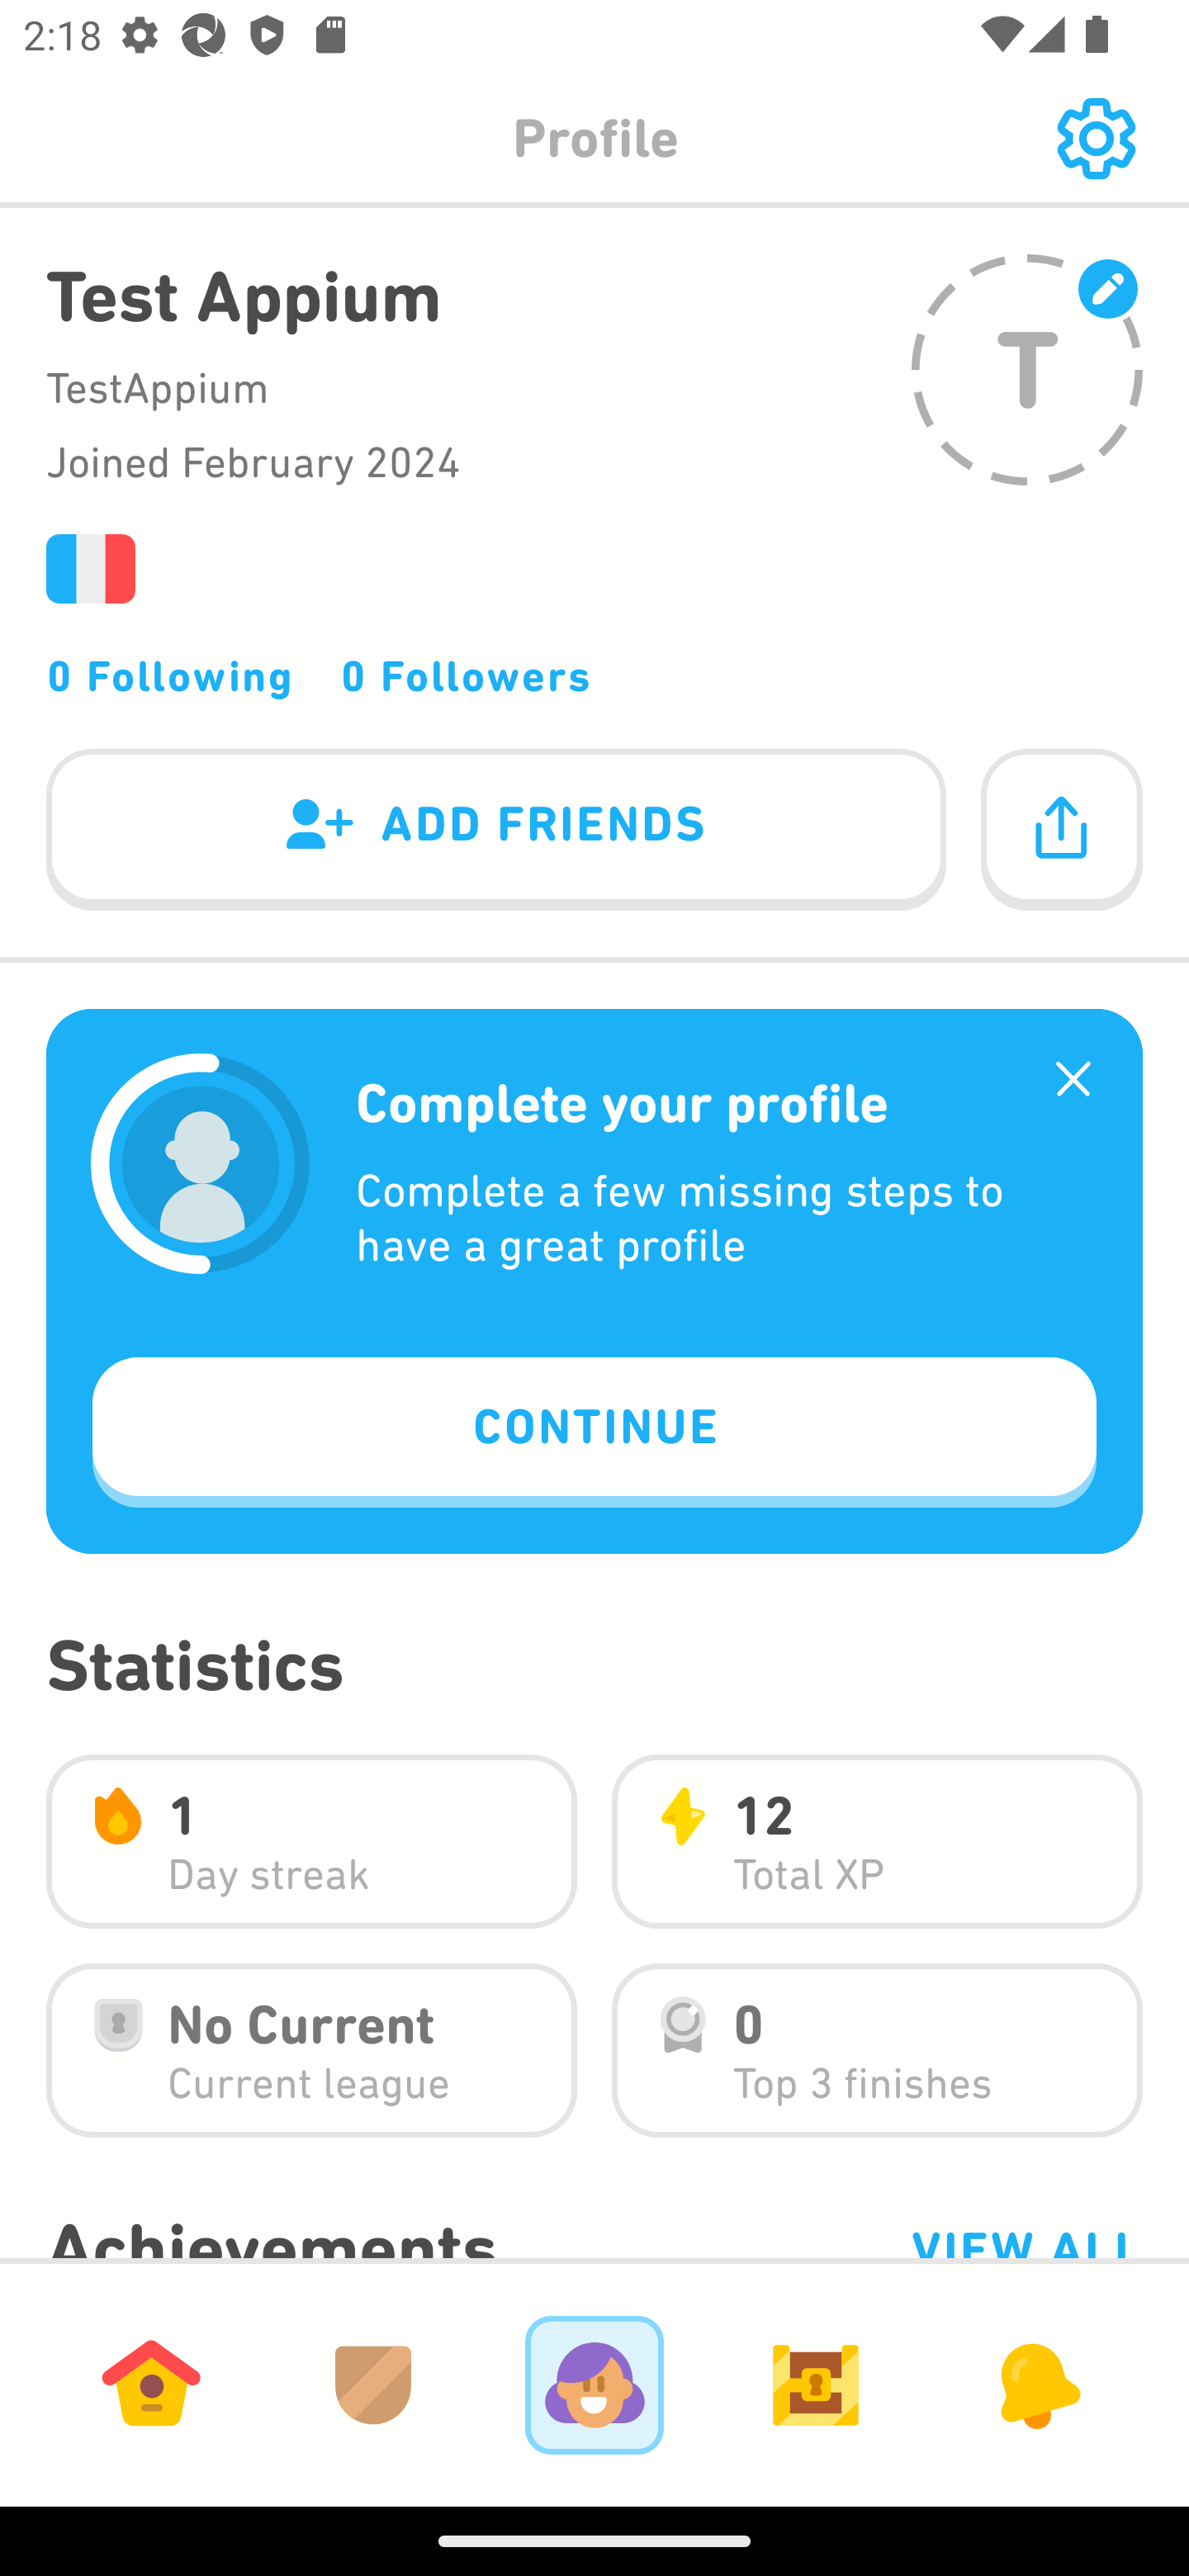 This screenshot has width=1189, height=2576. Describe the element at coordinates (594, 2384) in the screenshot. I see `Profile Tab` at that location.